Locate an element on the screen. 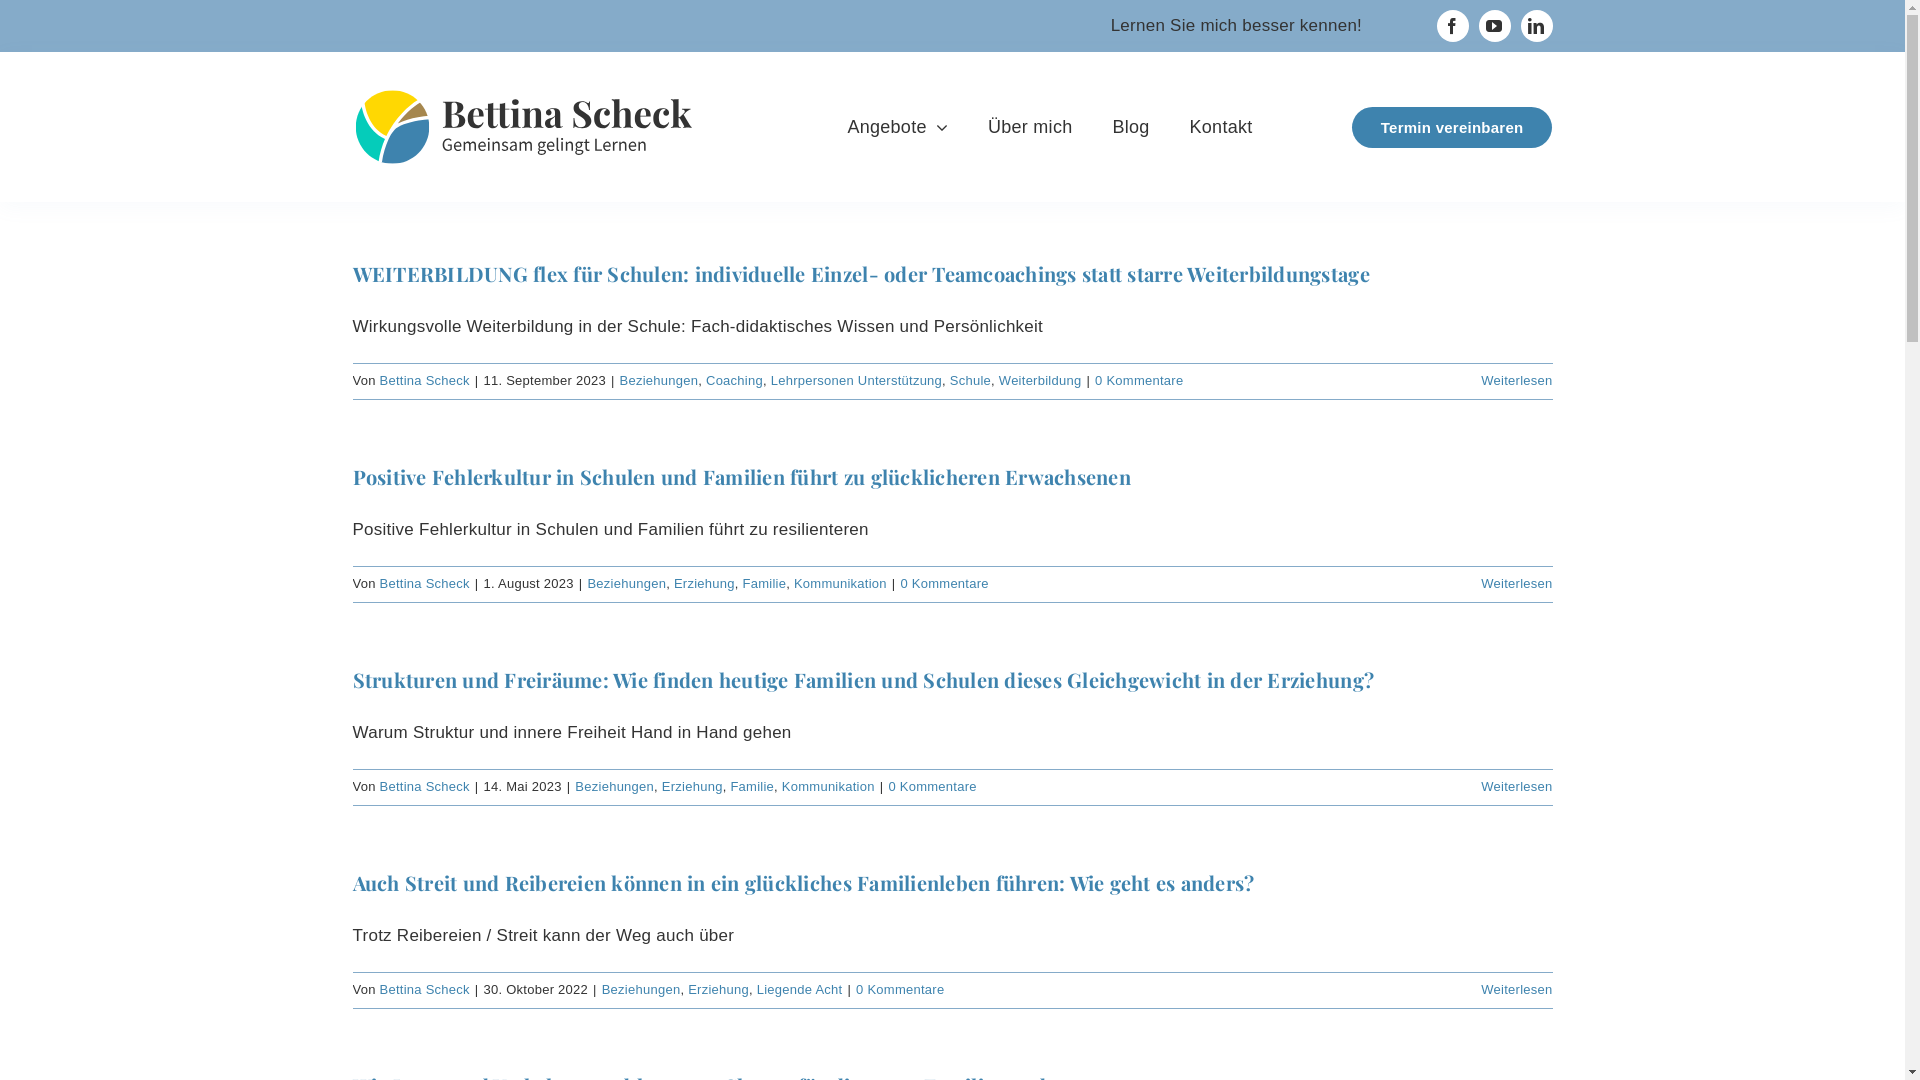 The width and height of the screenshot is (1920, 1080). Weiterlesen is located at coordinates (1516, 584).